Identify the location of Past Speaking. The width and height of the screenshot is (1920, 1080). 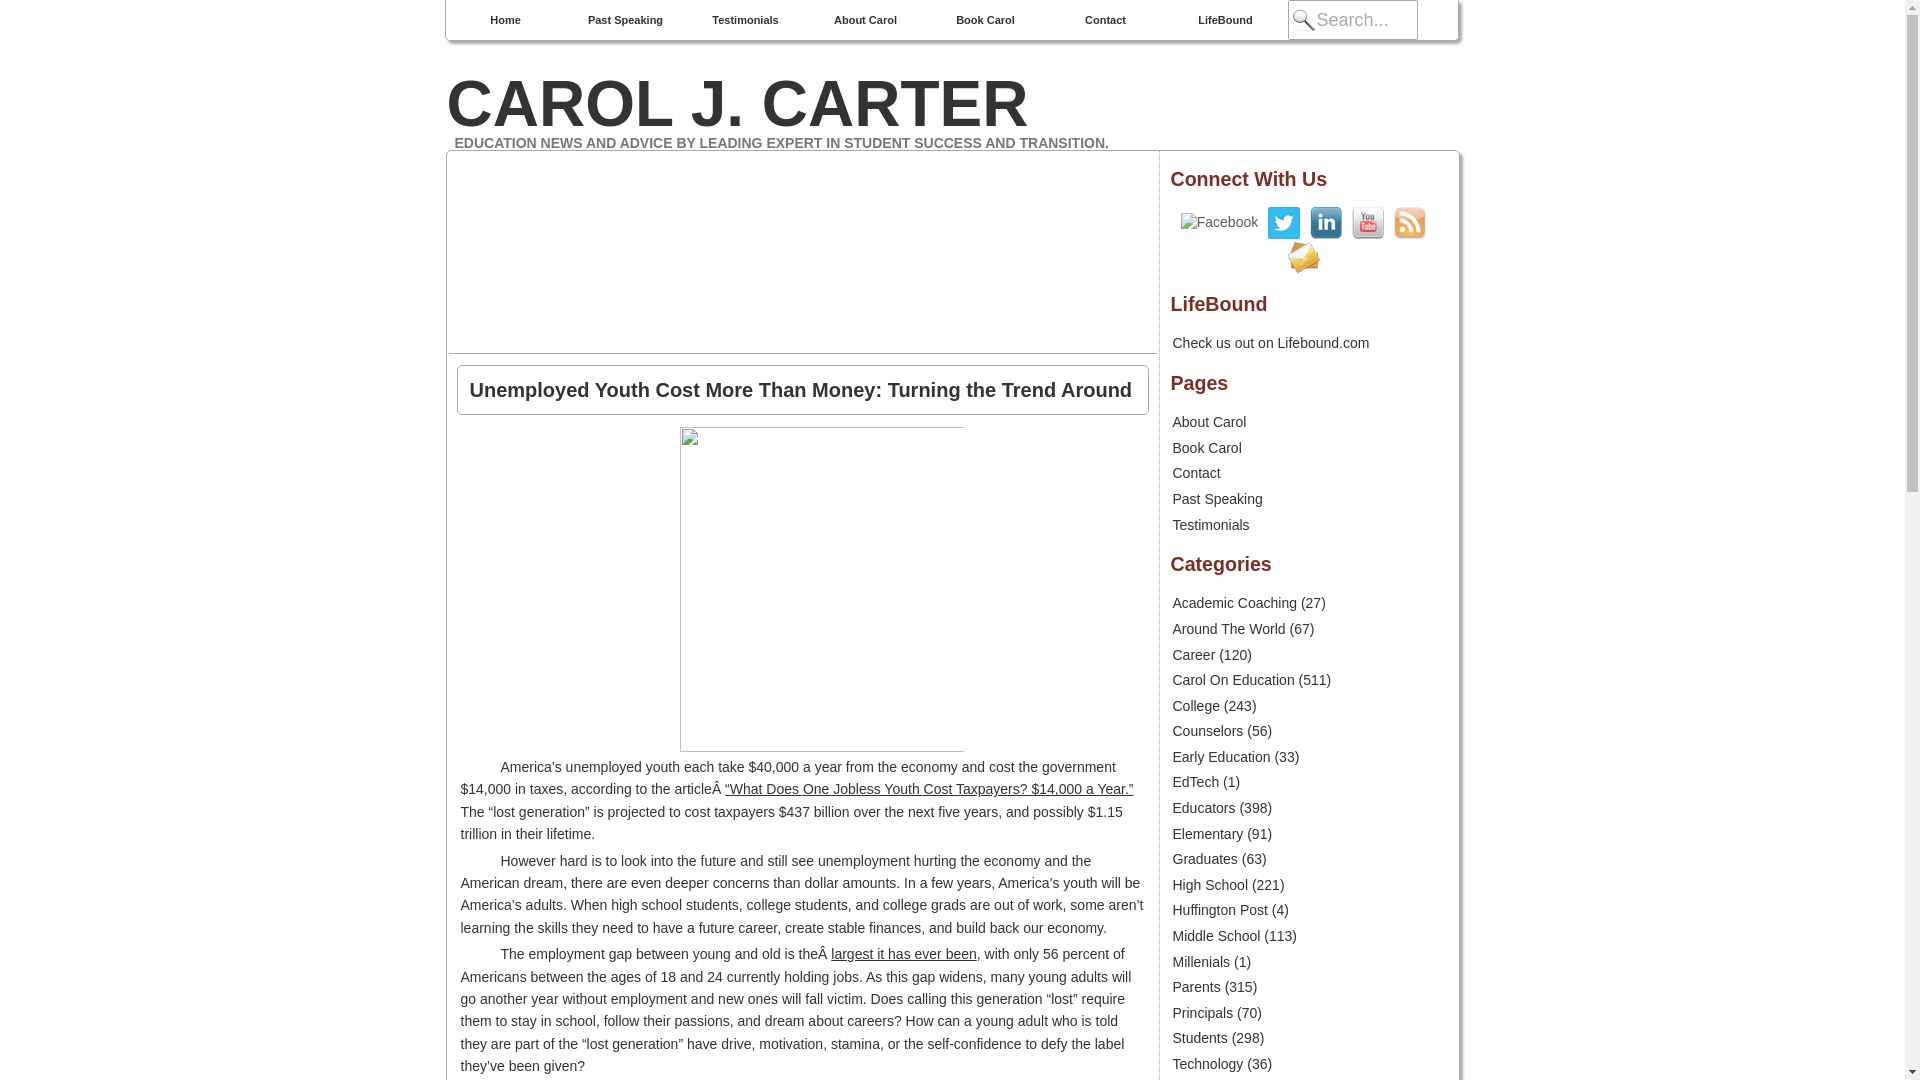
(626, 20).